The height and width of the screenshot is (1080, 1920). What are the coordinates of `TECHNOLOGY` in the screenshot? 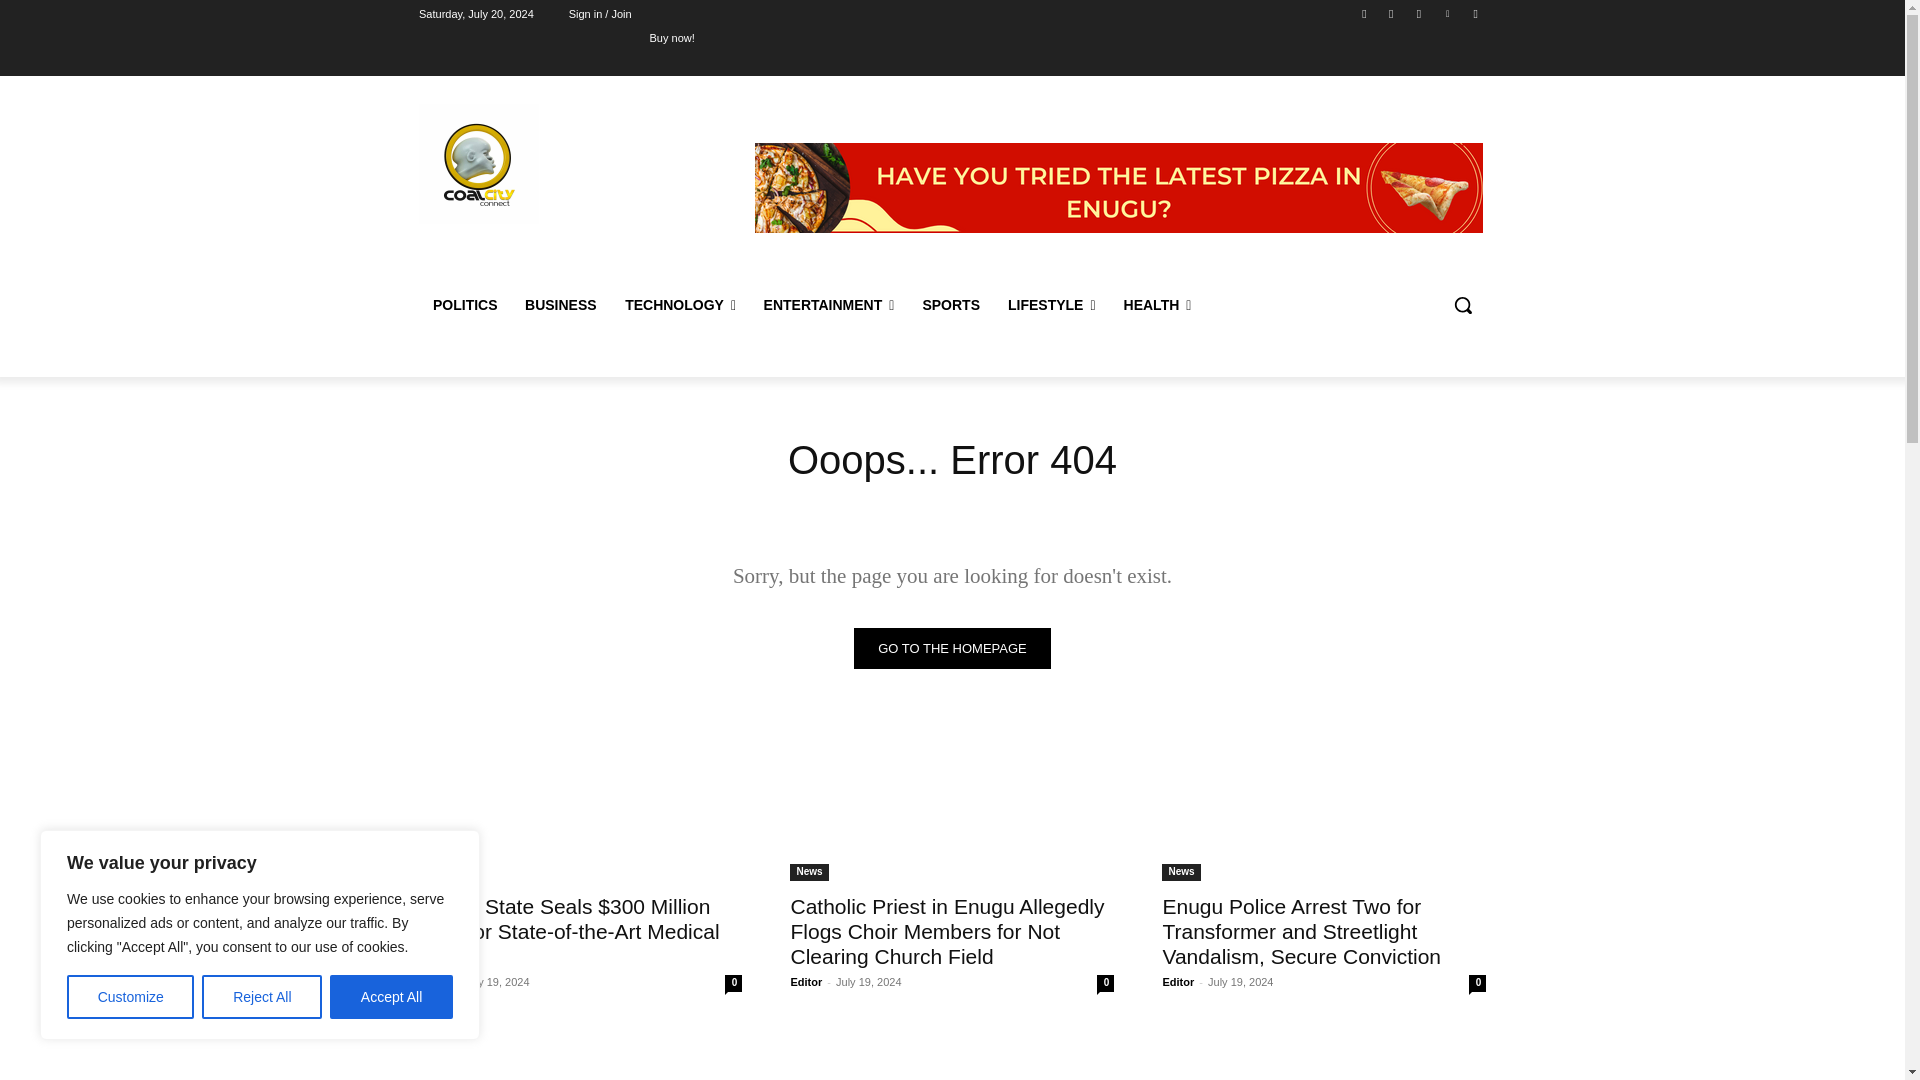 It's located at (680, 304).